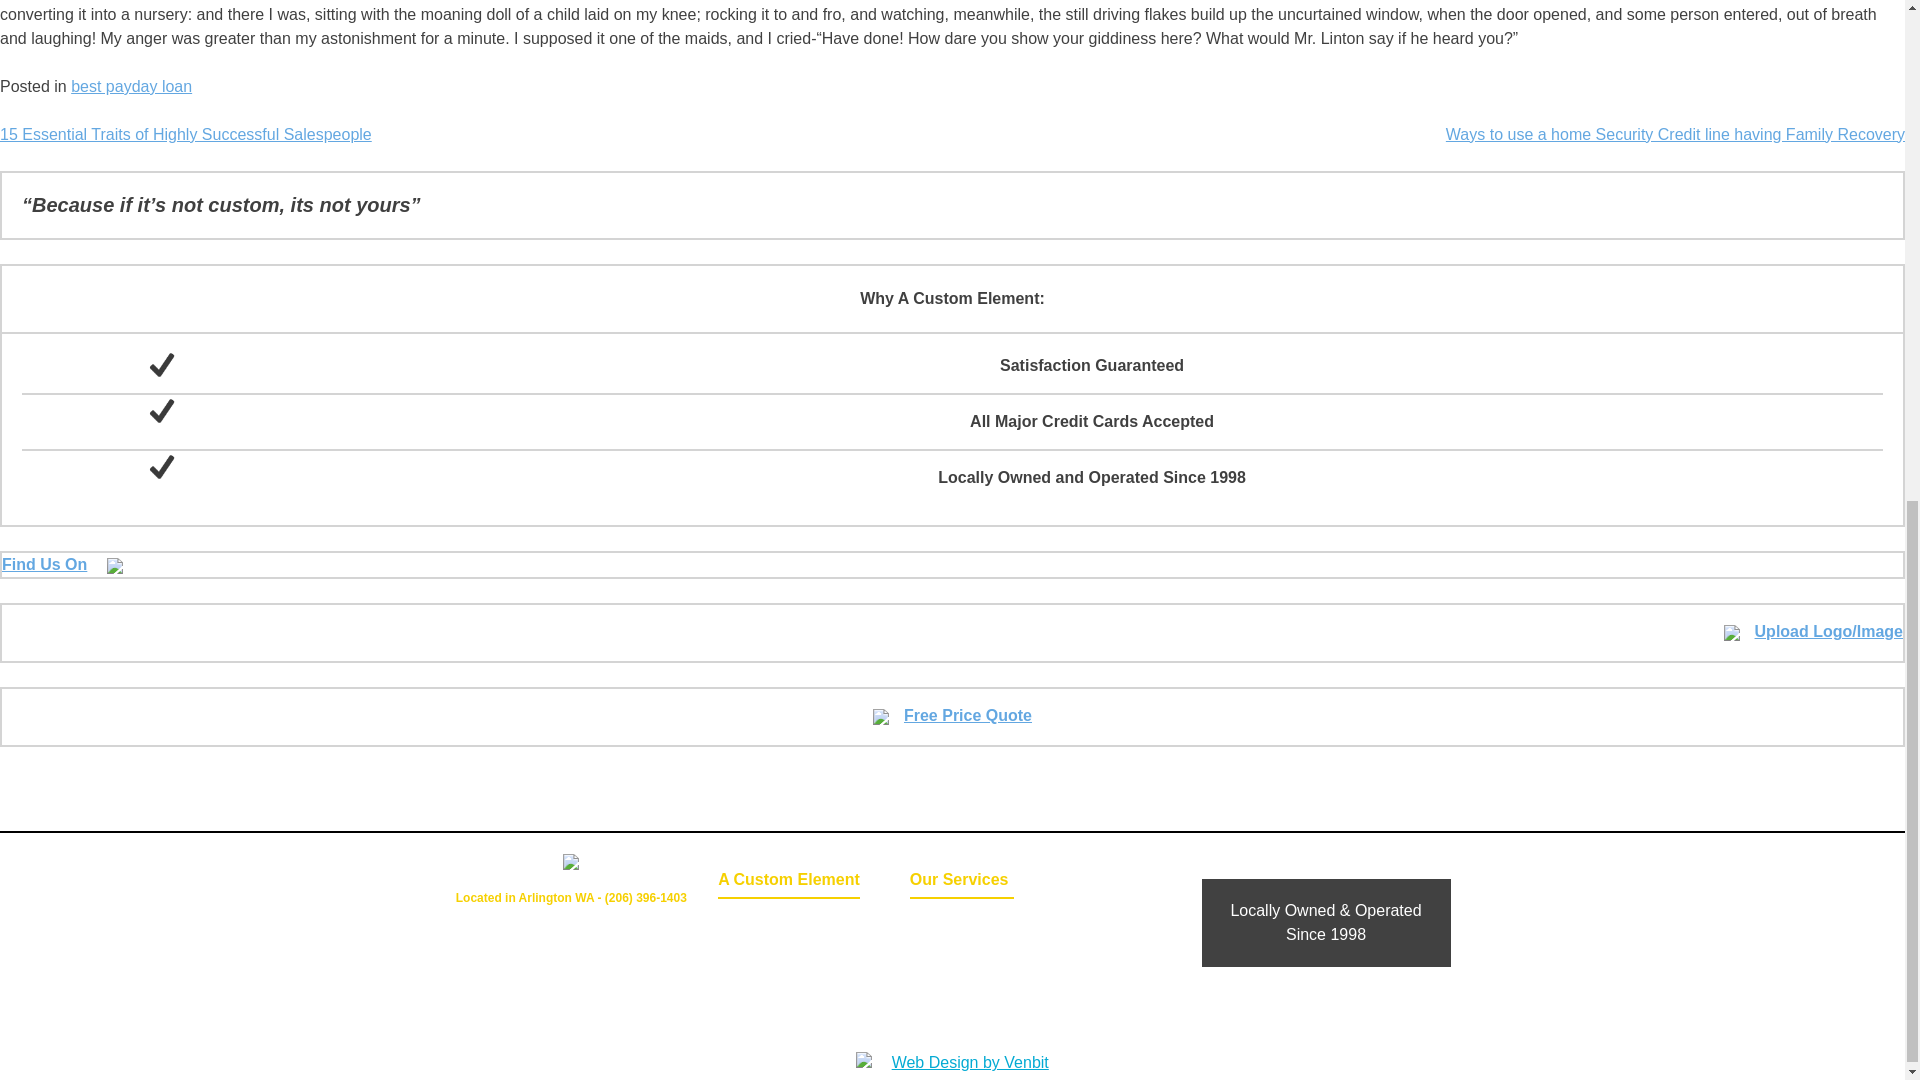  Describe the element at coordinates (762, 978) in the screenshot. I see `About Us` at that location.